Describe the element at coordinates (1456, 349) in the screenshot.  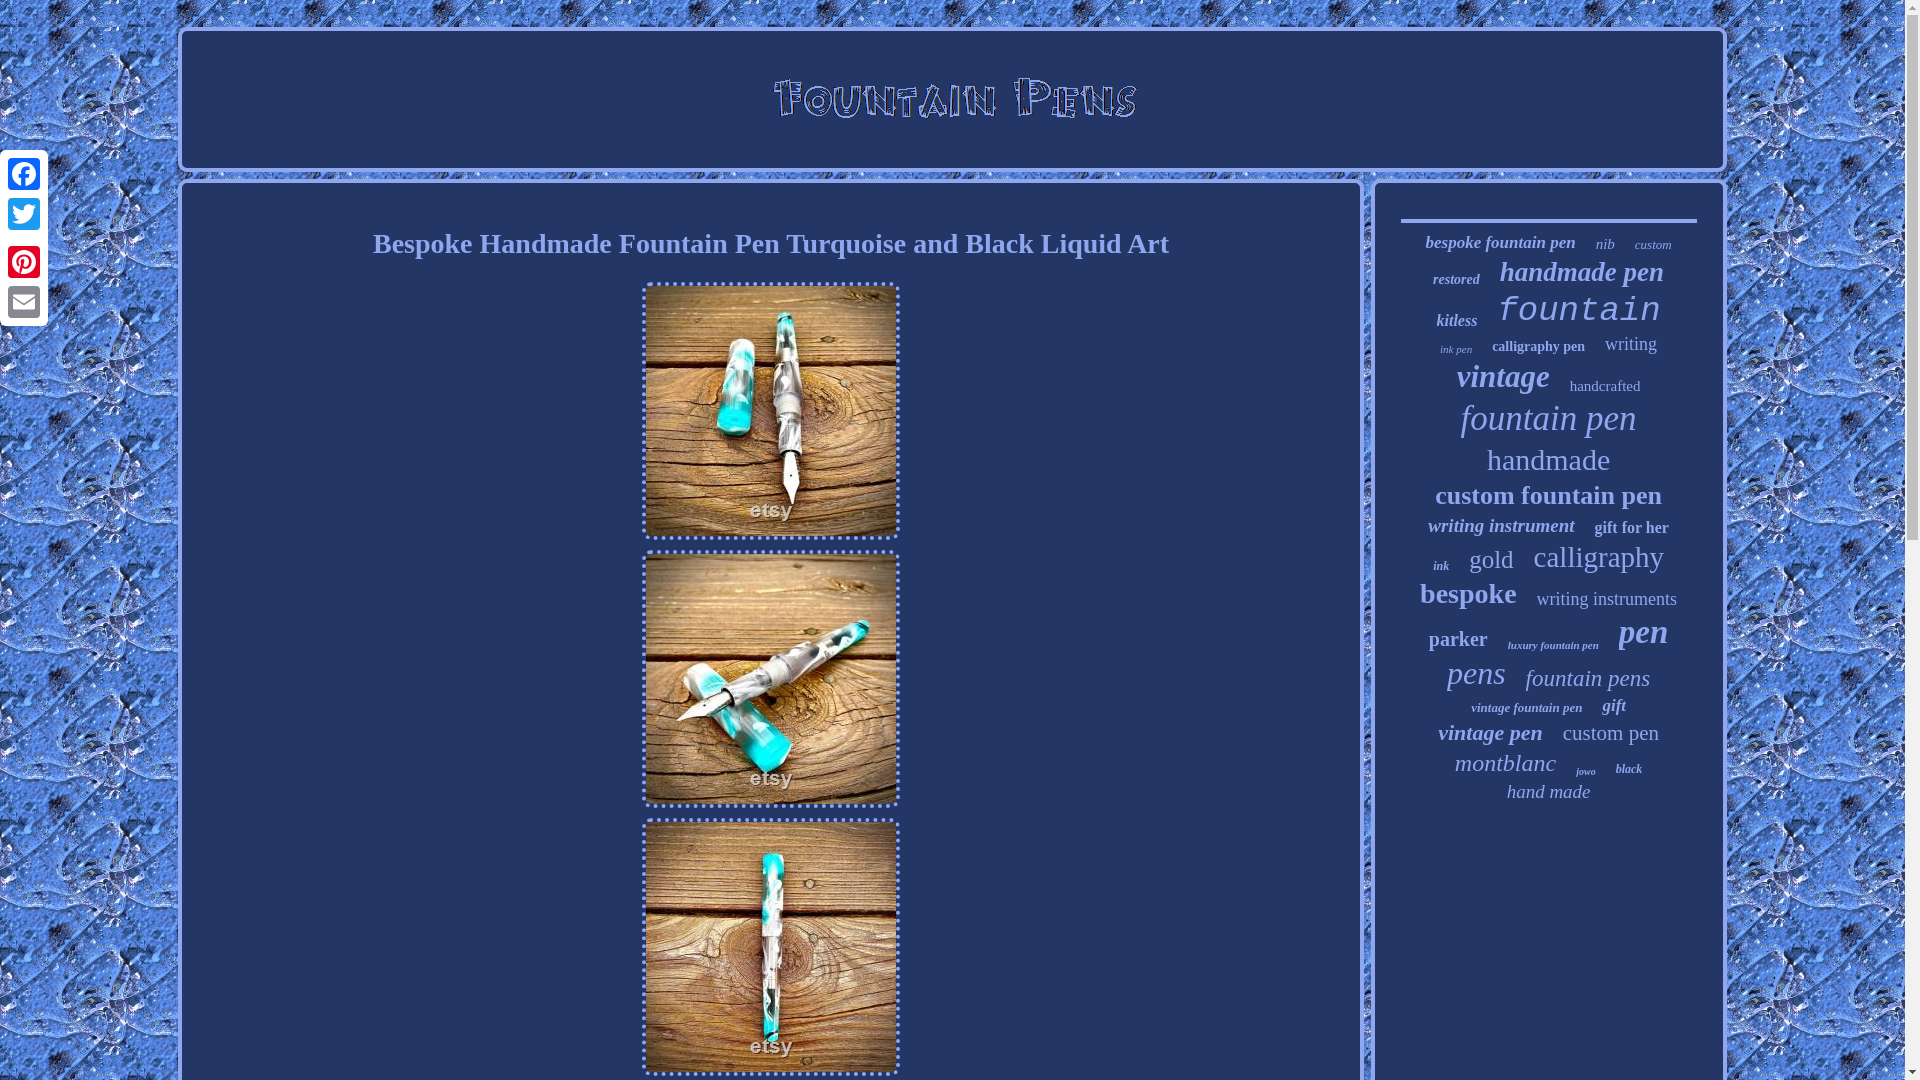
I see `ink pen` at that location.